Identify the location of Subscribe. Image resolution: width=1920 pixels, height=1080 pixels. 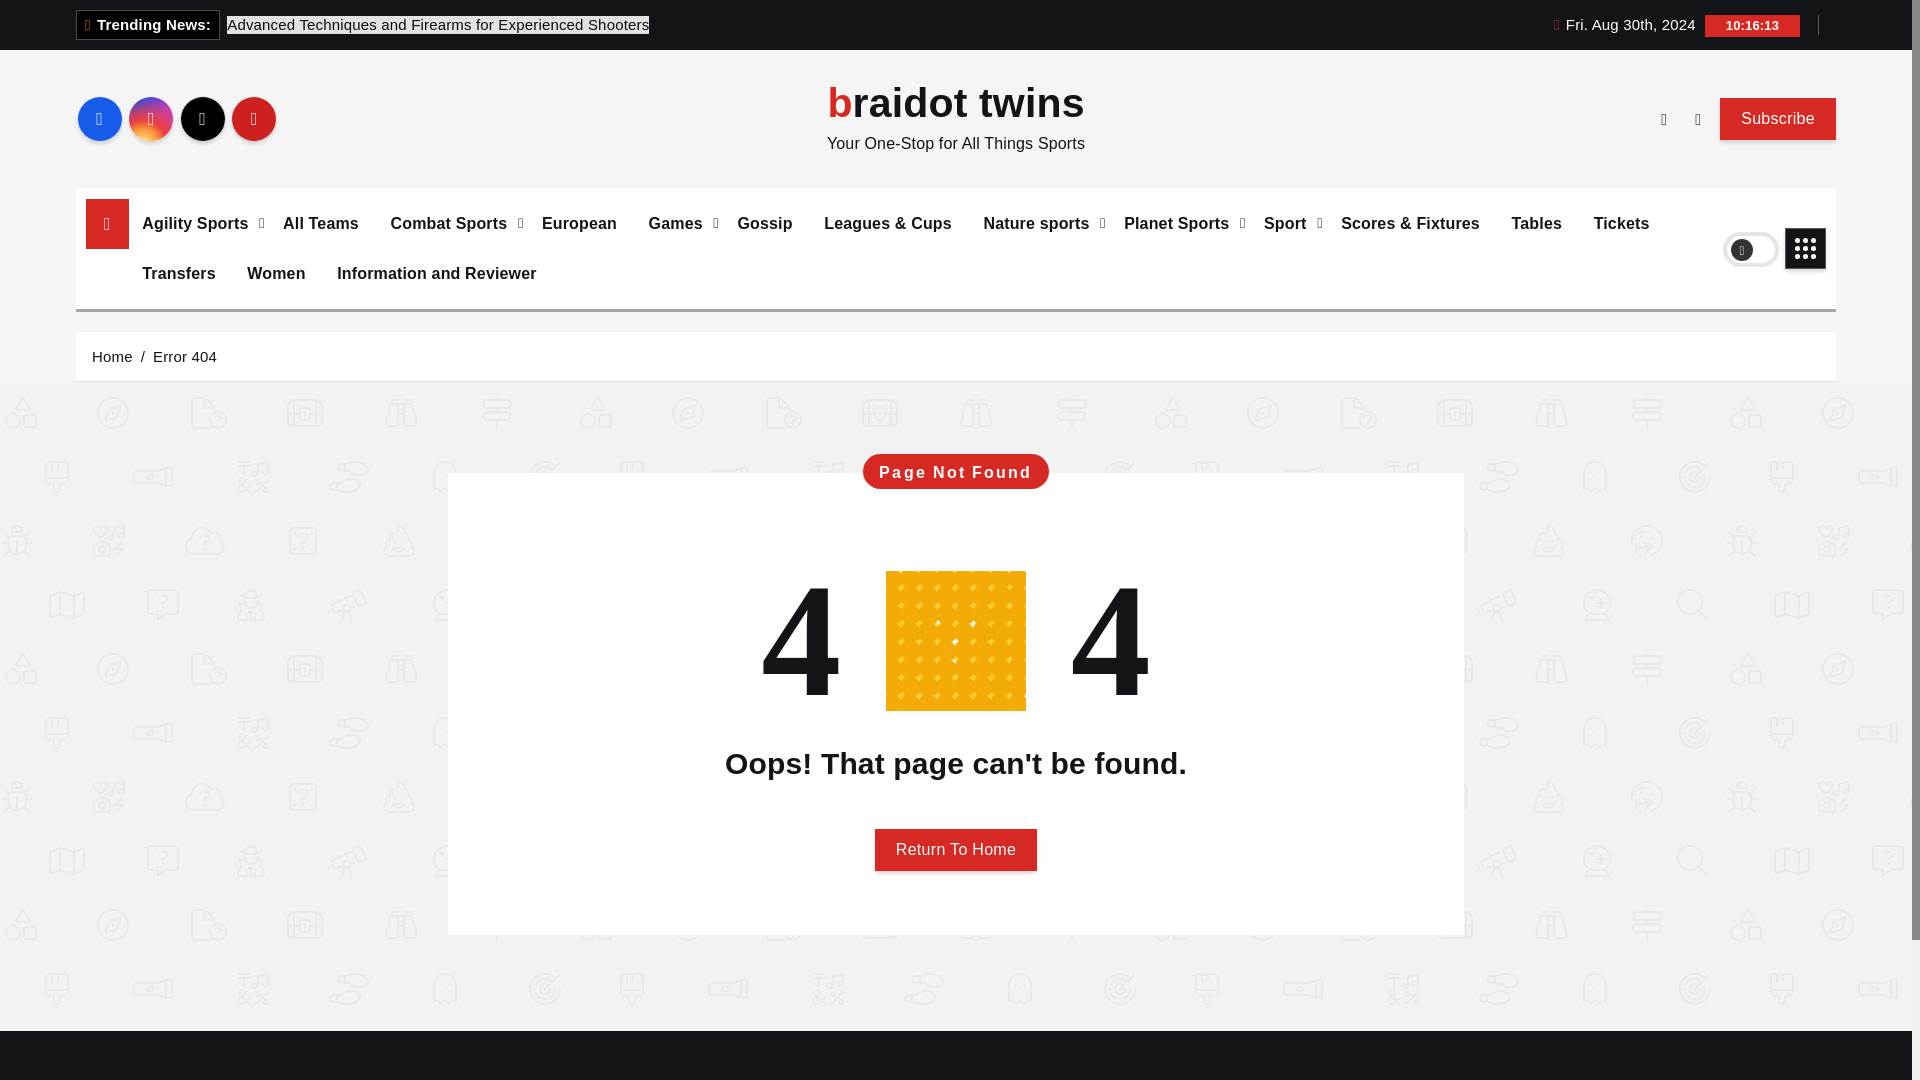
(1778, 119).